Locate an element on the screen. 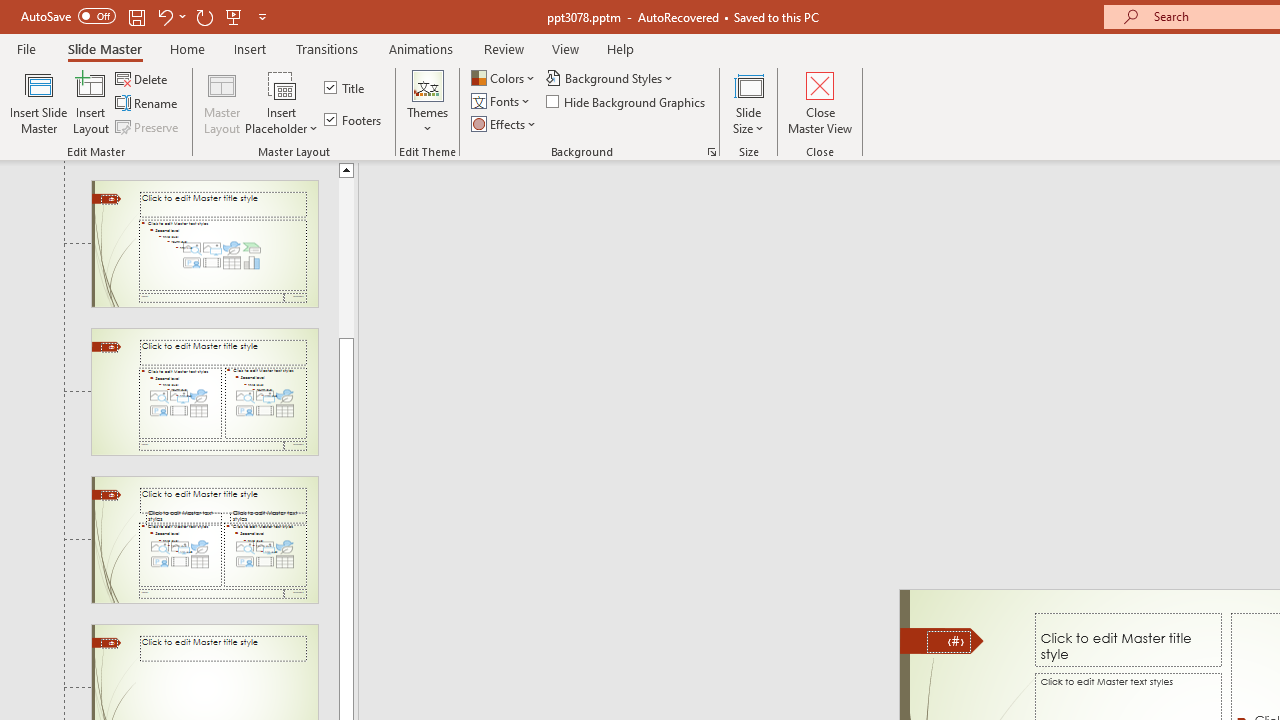 The image size is (1280, 720). Effects is located at coordinates (505, 124).